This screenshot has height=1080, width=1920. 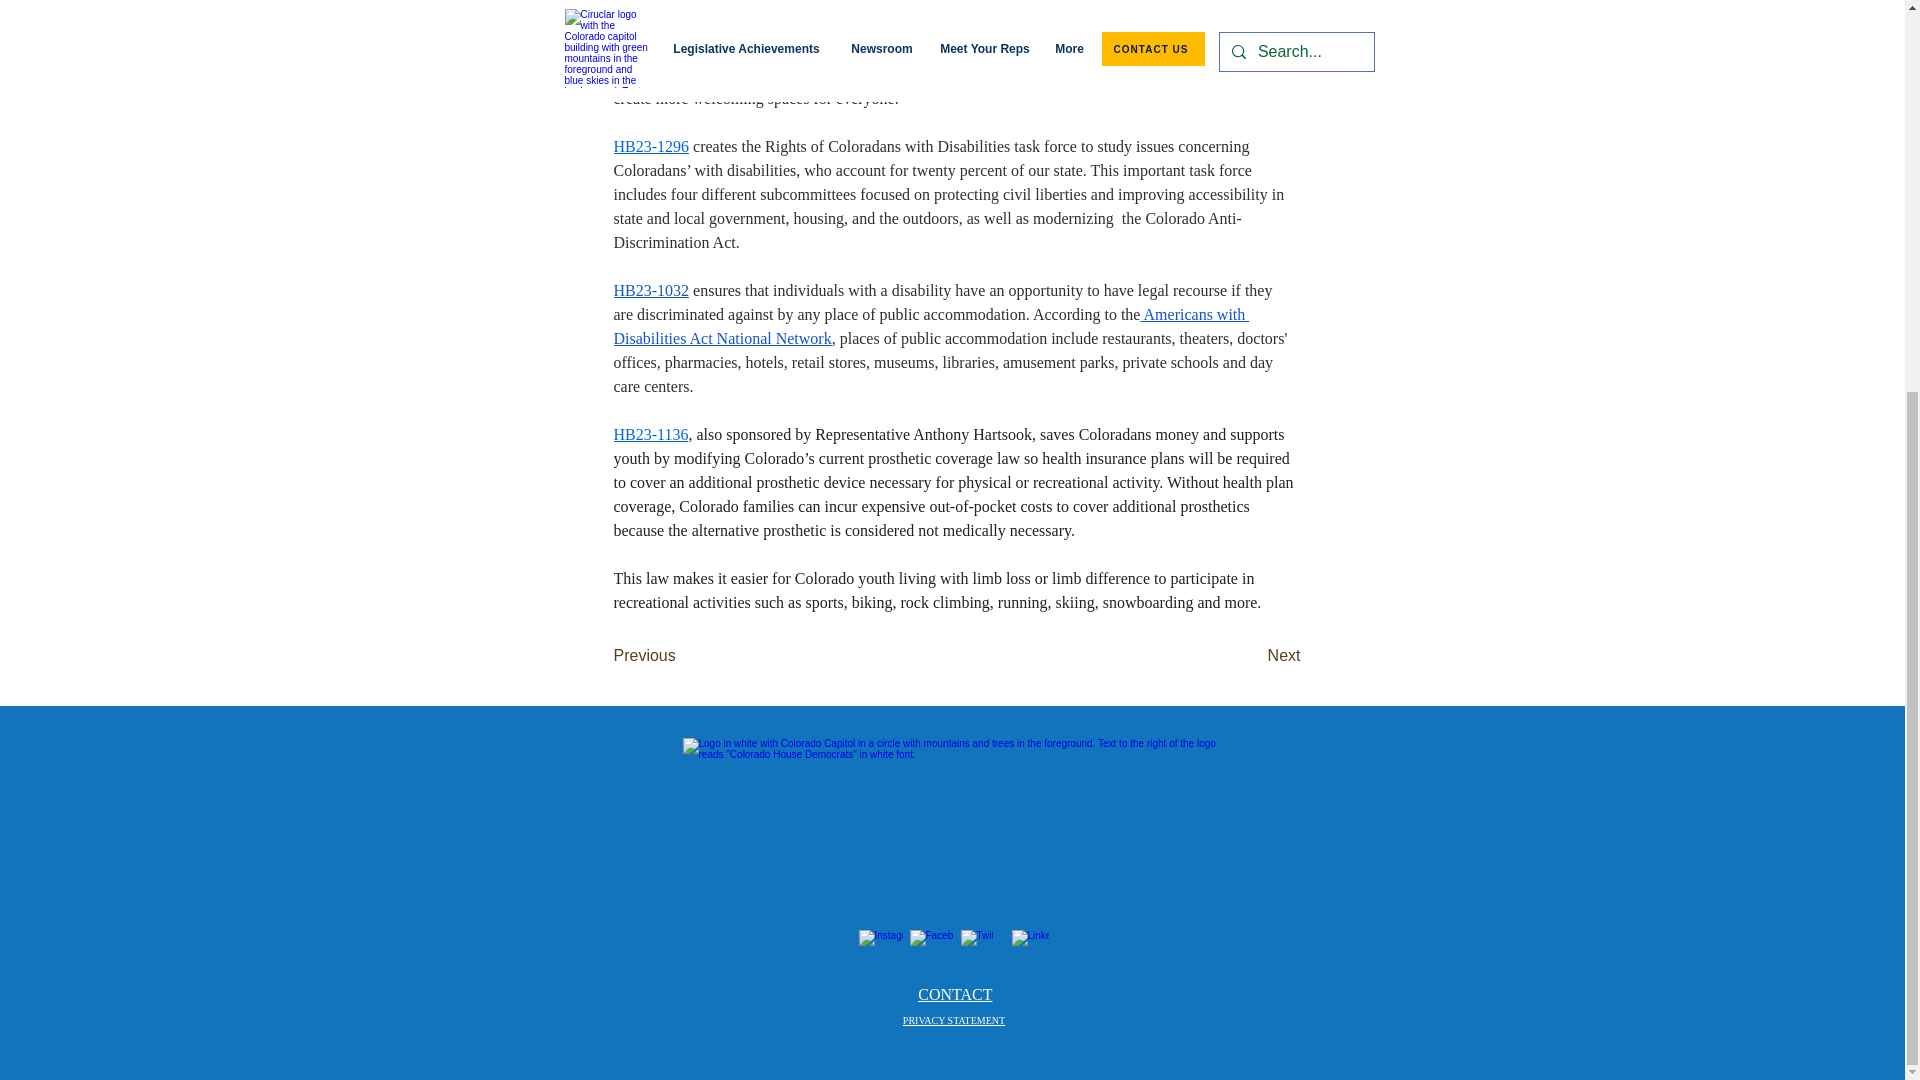 I want to click on HB23-1296, so click(x=652, y=146).